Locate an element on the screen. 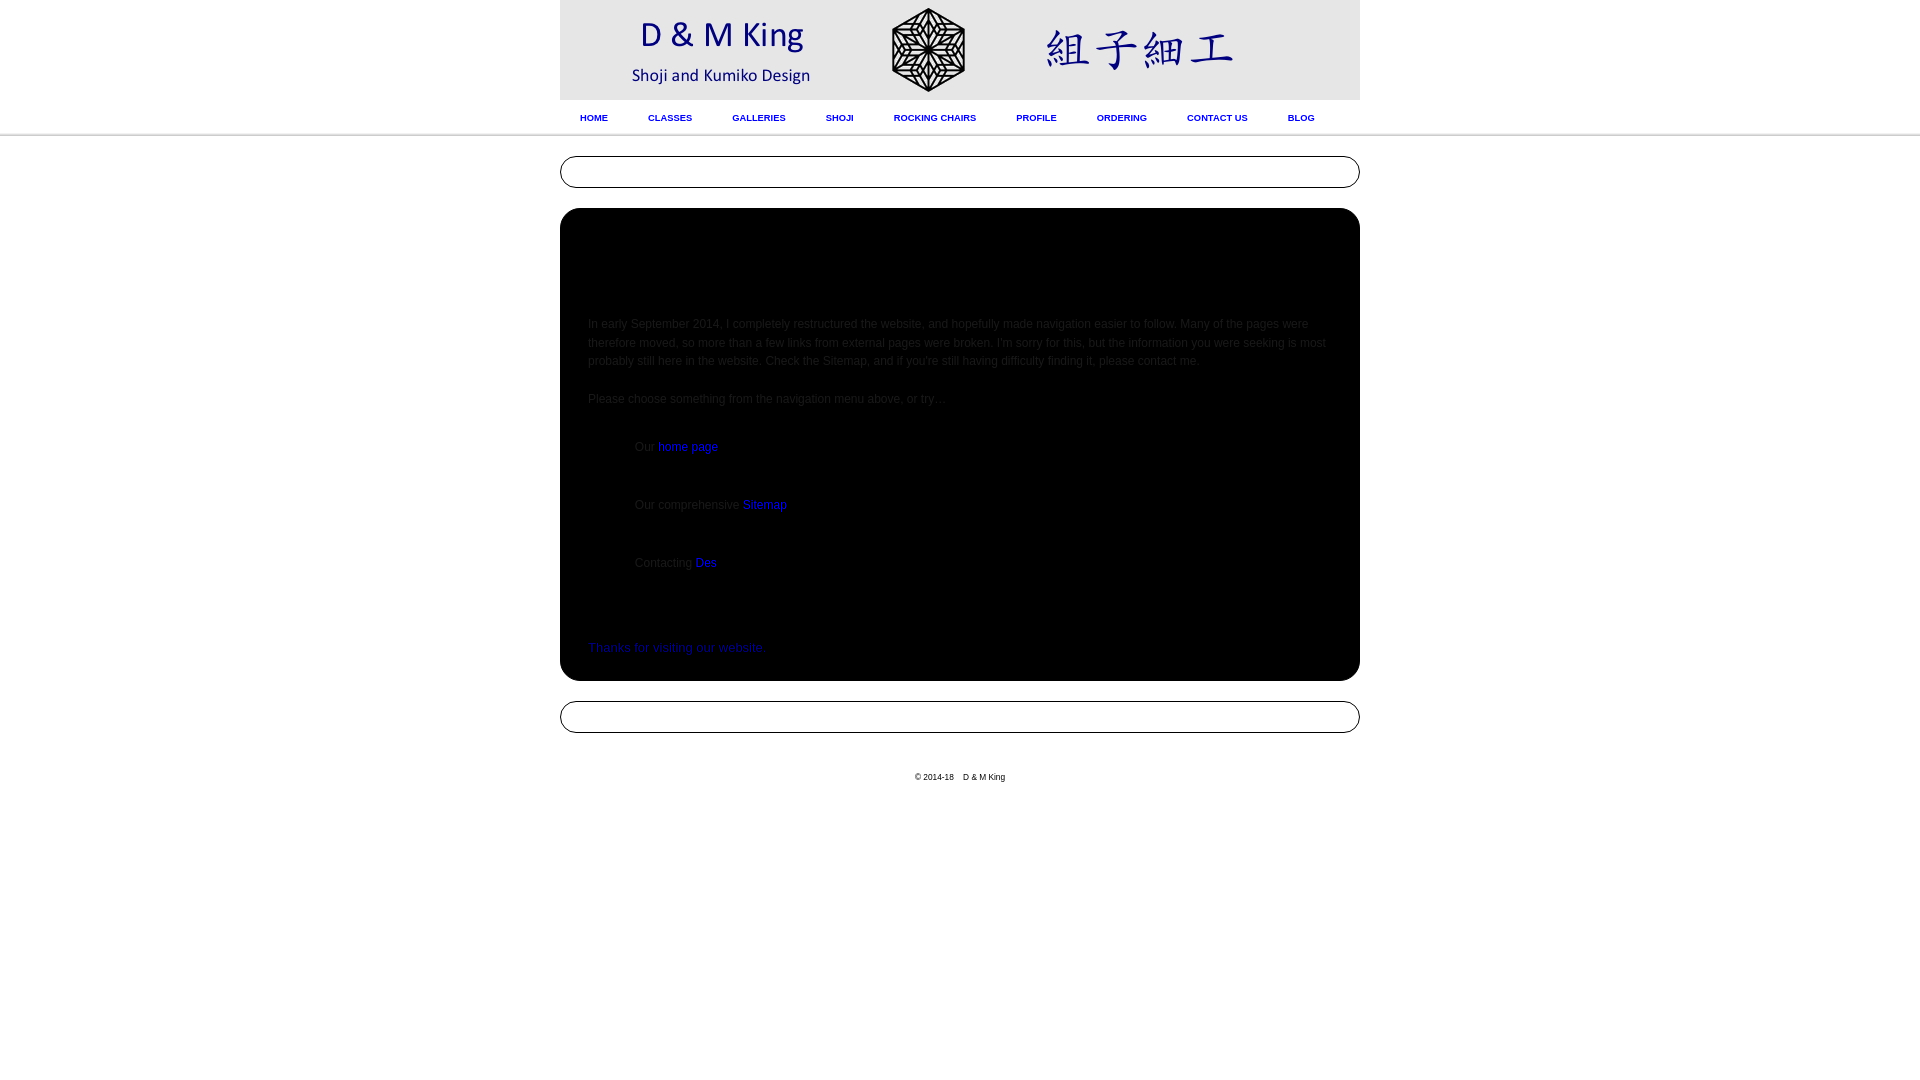  GALLERIES is located at coordinates (758, 118).